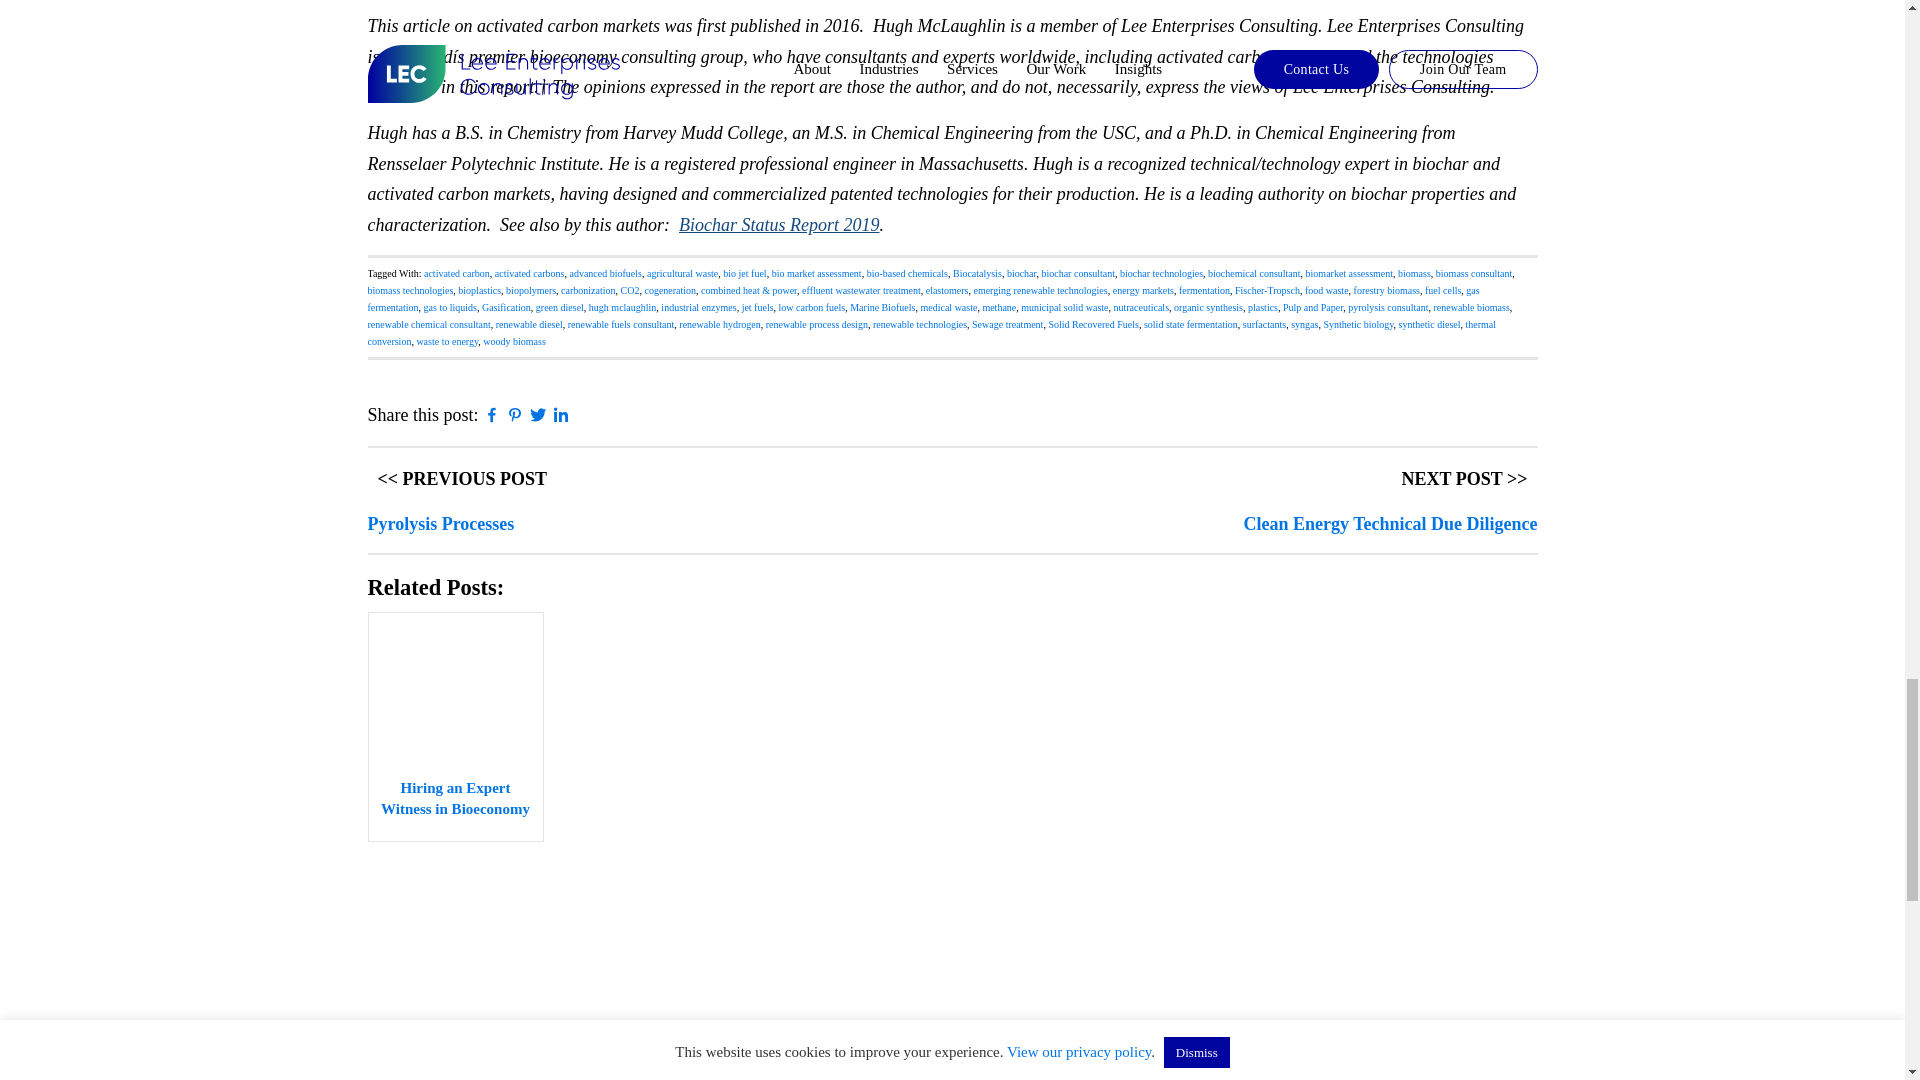  I want to click on Pin on Pinterest, so click(515, 418).